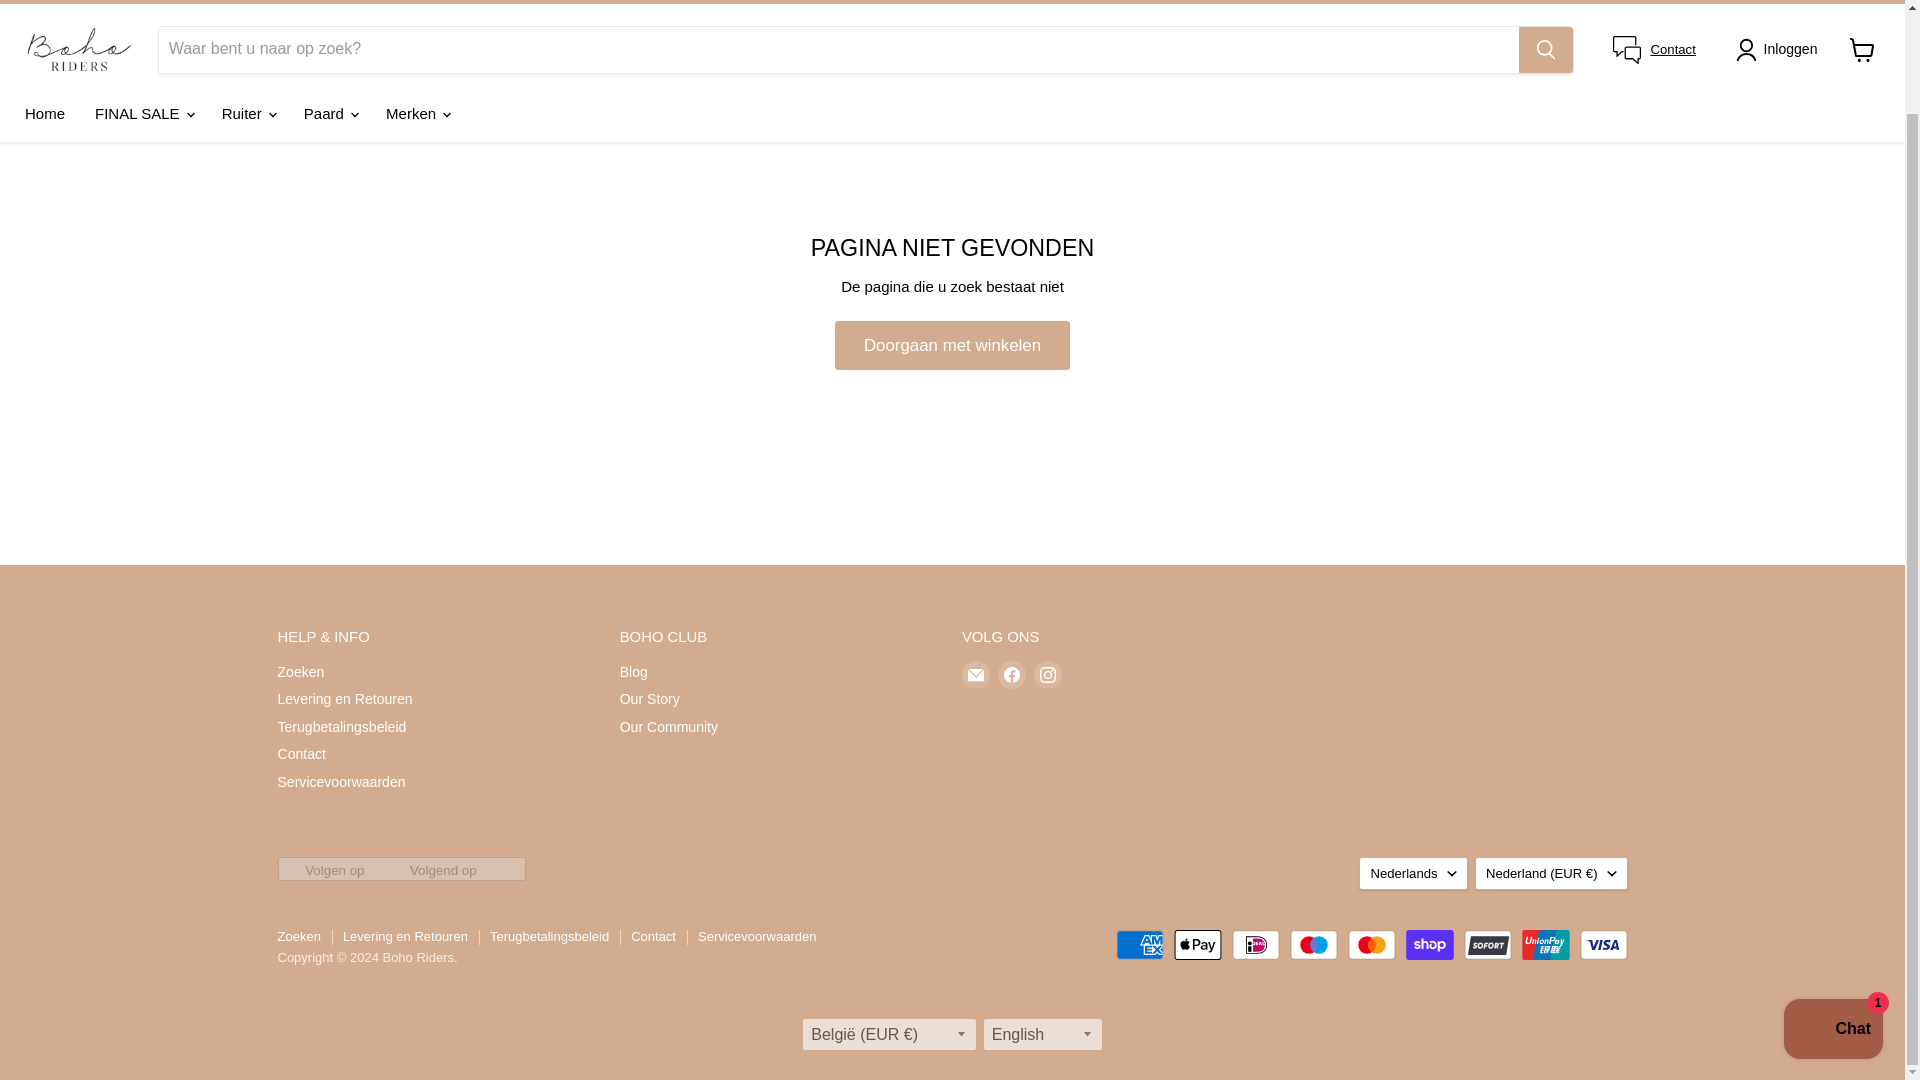 The image size is (1920, 1080). What do you see at coordinates (1012, 674) in the screenshot?
I see `Facebook` at bounding box center [1012, 674].